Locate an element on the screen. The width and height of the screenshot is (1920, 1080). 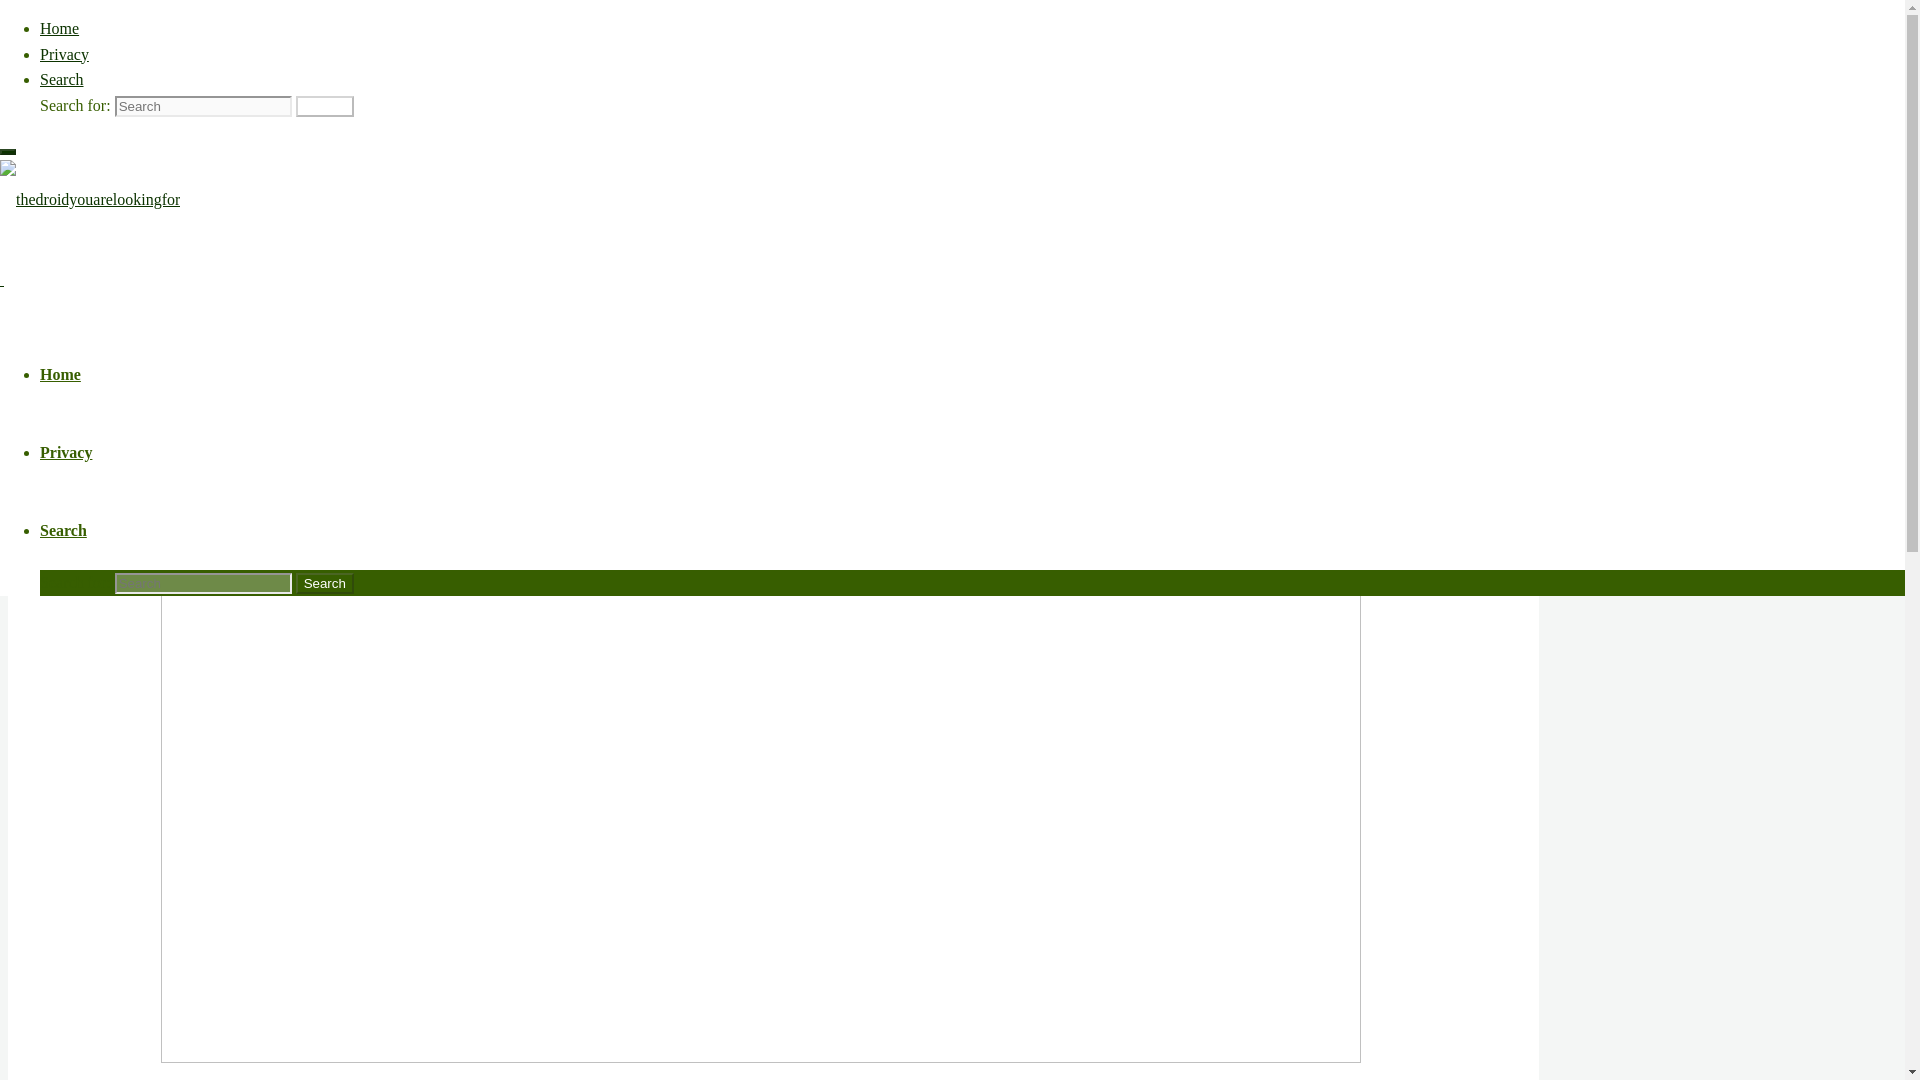
Search is located at coordinates (324, 106).